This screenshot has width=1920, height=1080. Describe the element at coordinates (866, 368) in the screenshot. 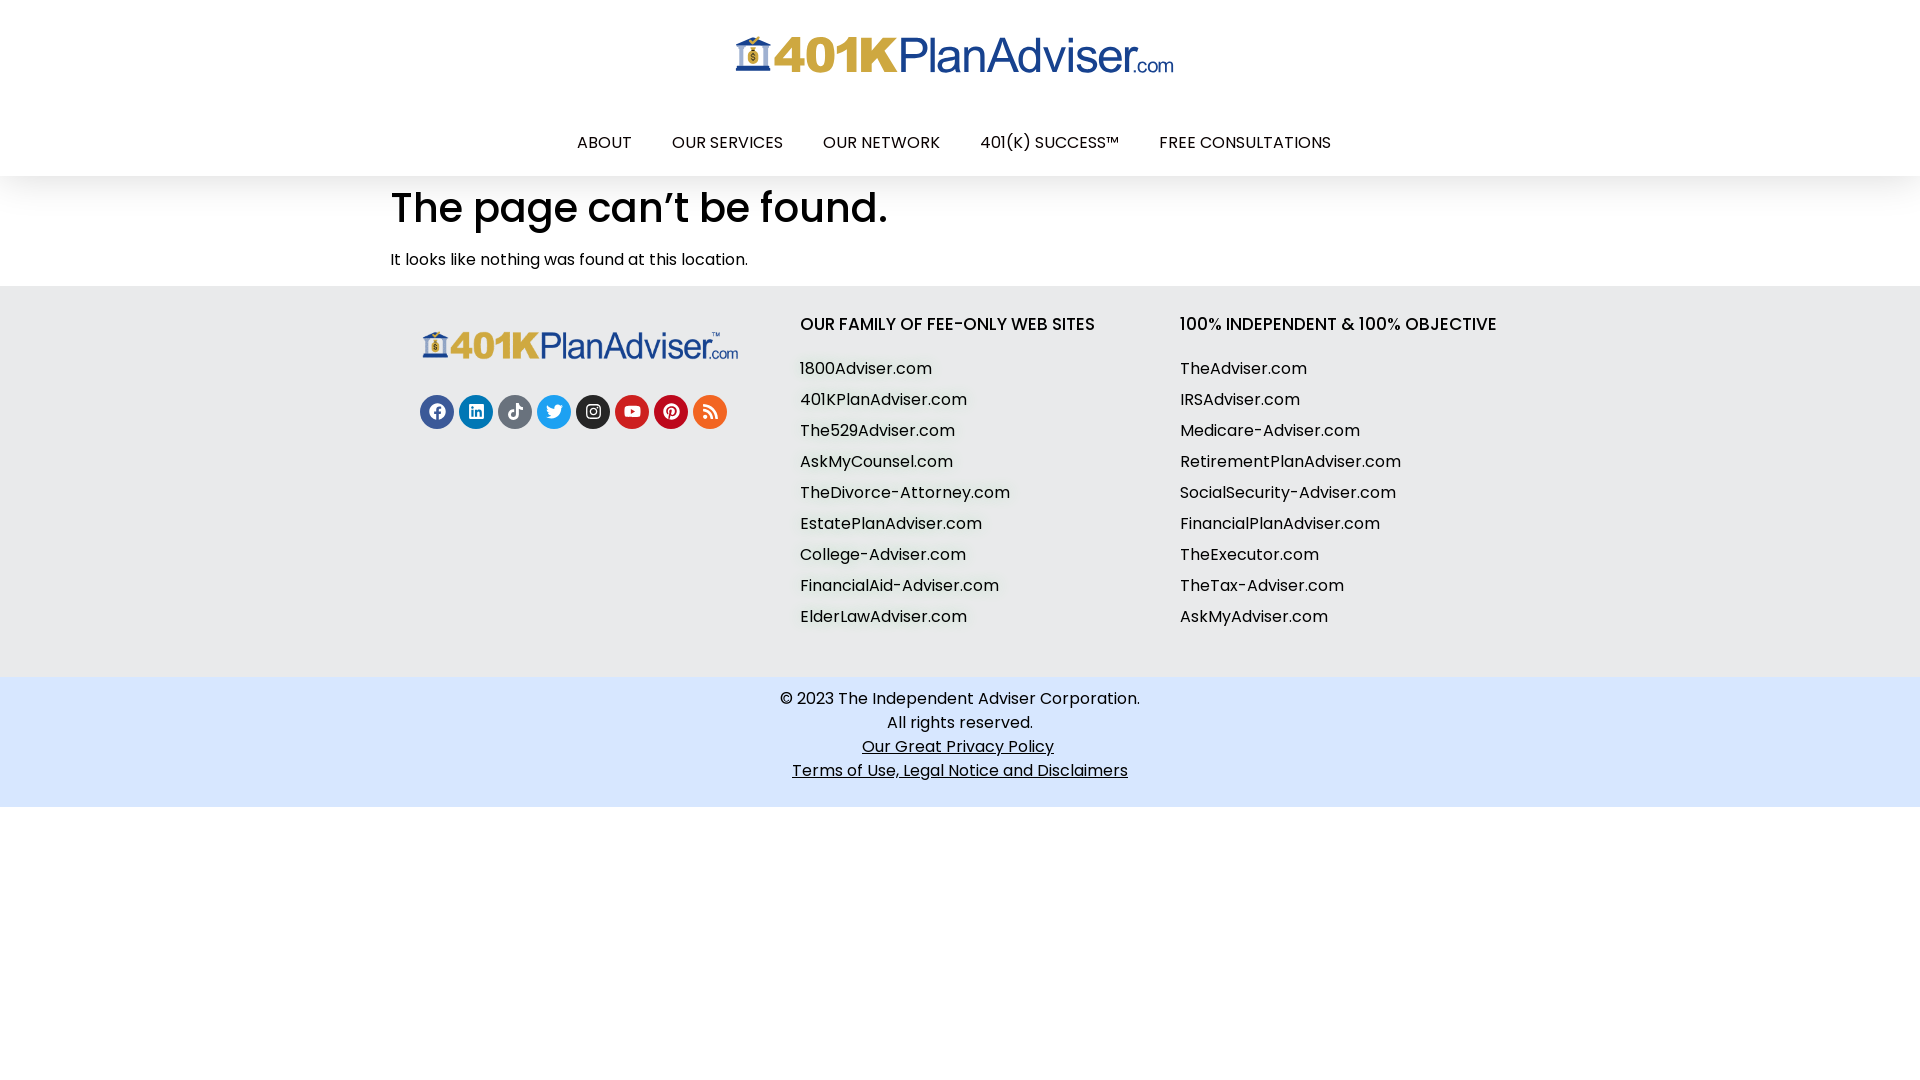

I see `1800Adviser.com` at that location.